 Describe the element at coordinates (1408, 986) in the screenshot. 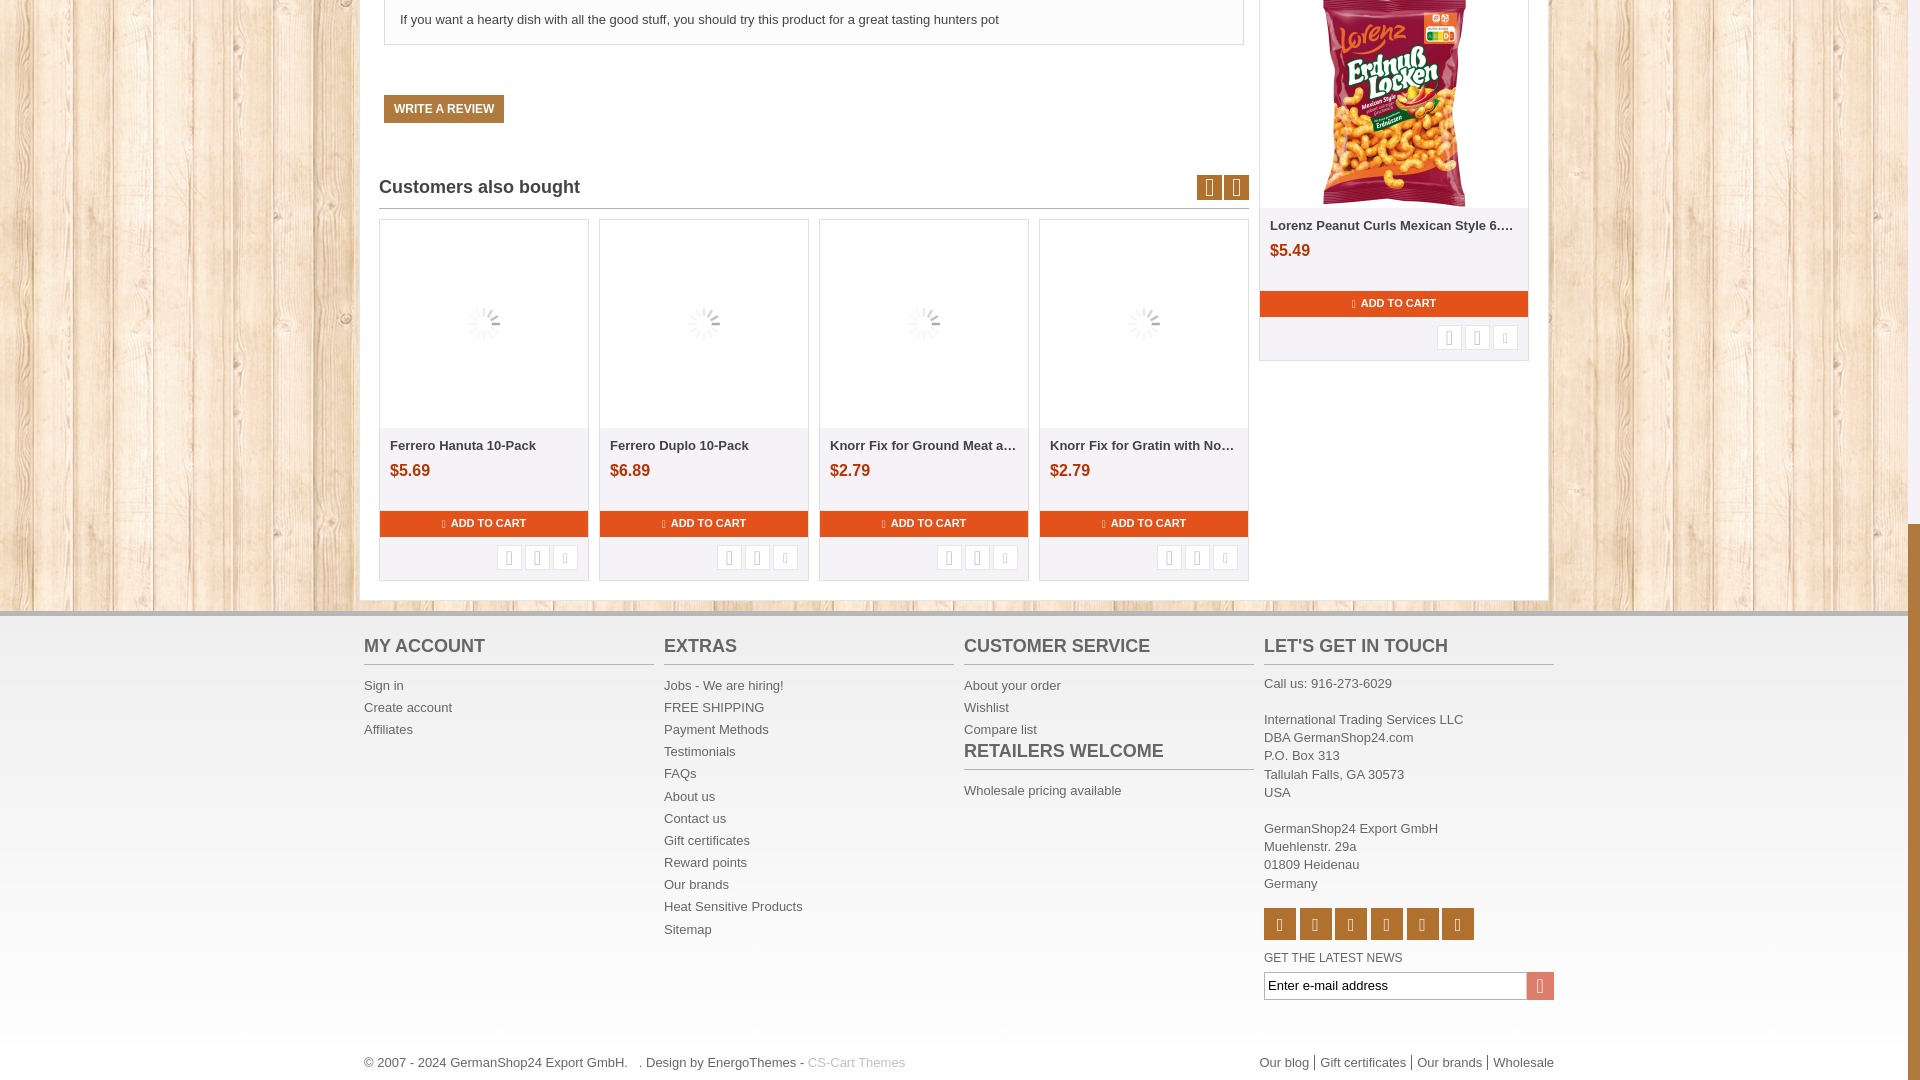

I see `Enter e-mail address` at that location.